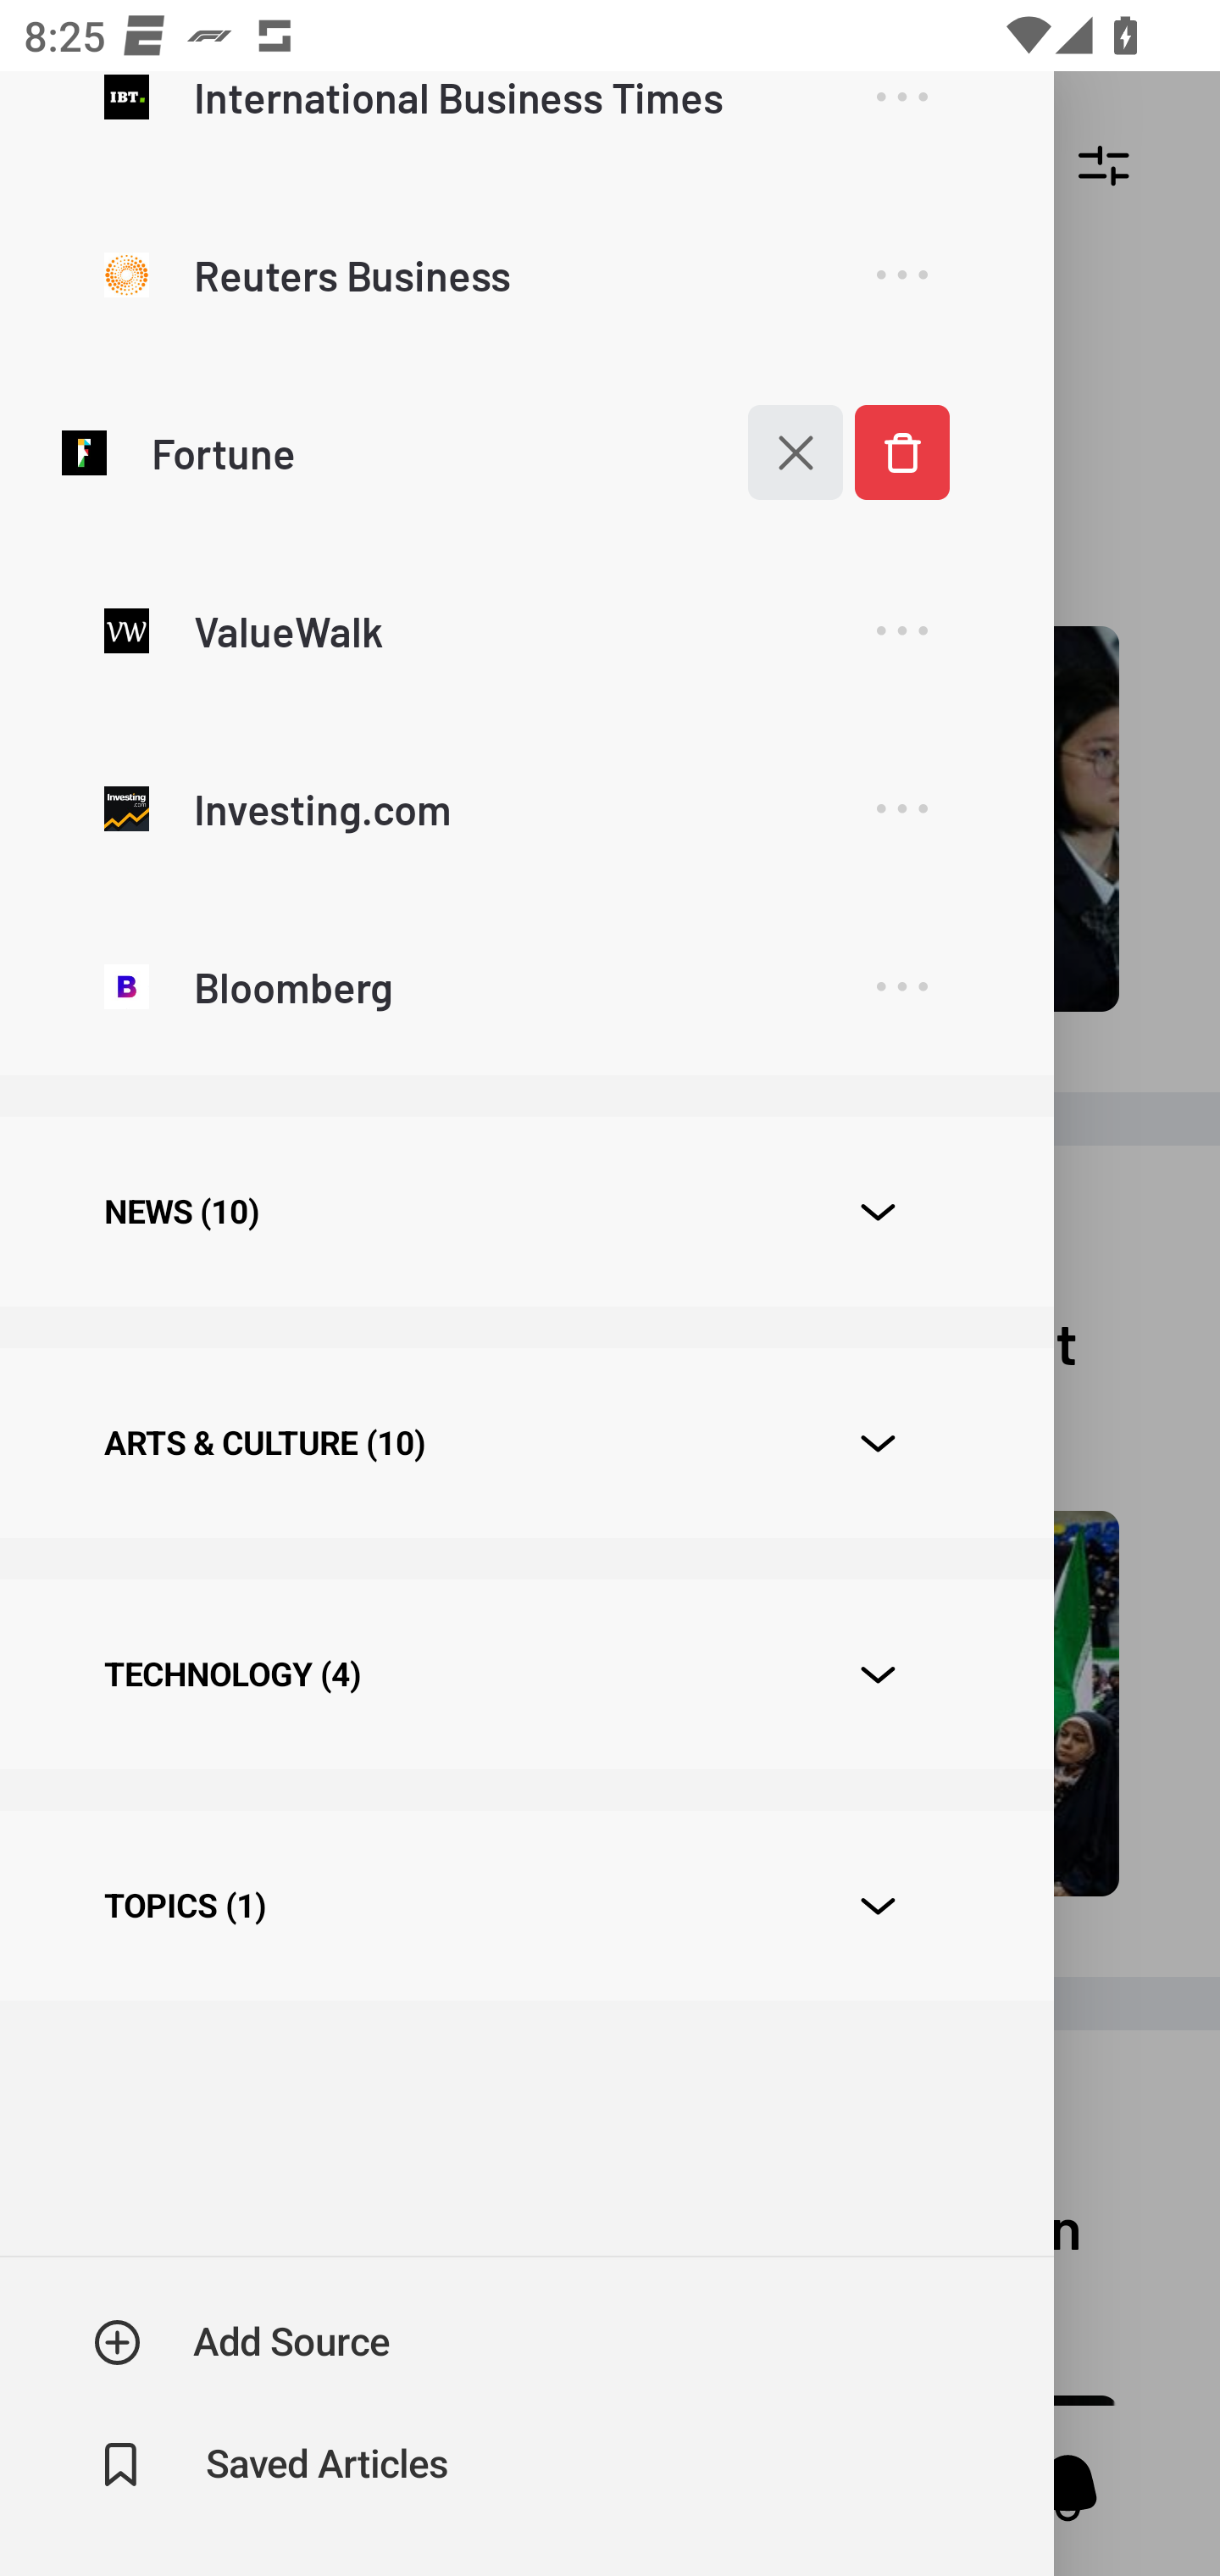  What do you see at coordinates (273, 2465) in the screenshot?
I see `Open Saved News  Saved Articles` at bounding box center [273, 2465].